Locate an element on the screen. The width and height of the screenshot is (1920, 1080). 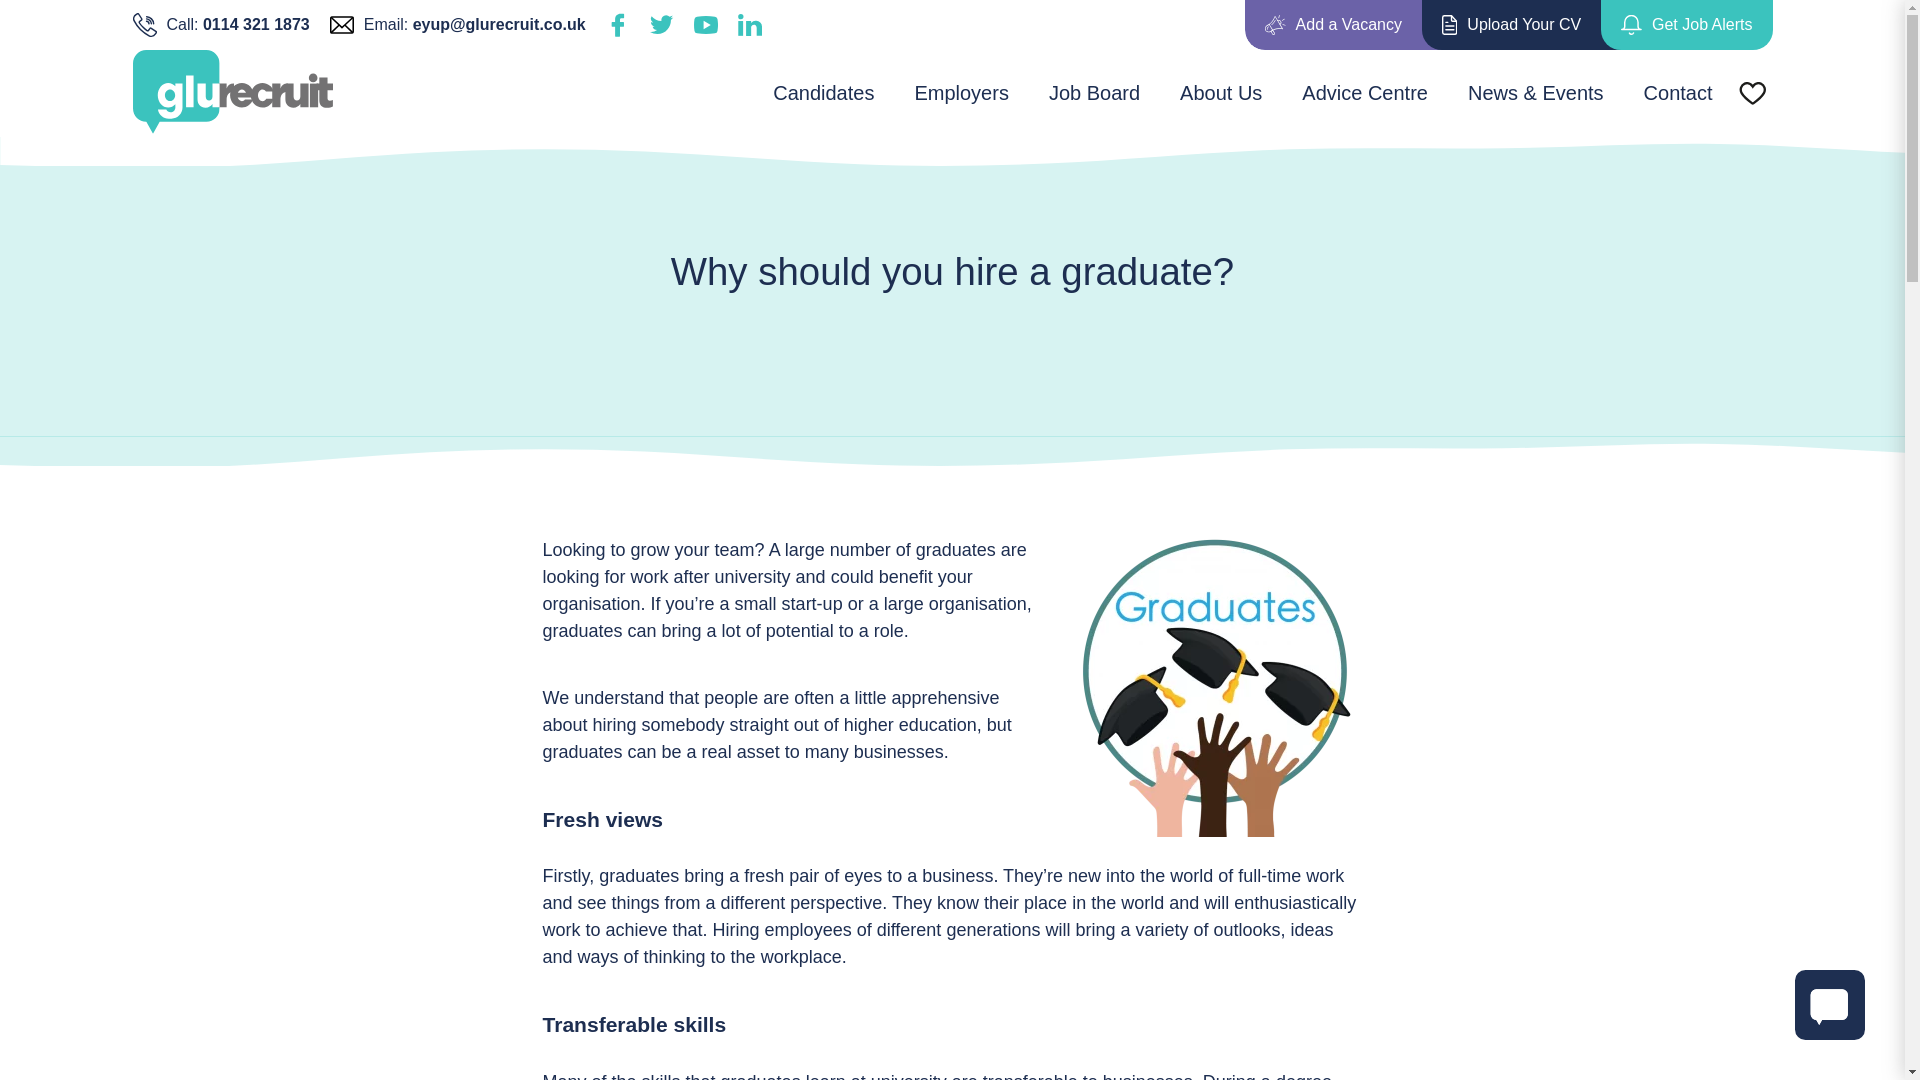
About Us is located at coordinates (1220, 92).